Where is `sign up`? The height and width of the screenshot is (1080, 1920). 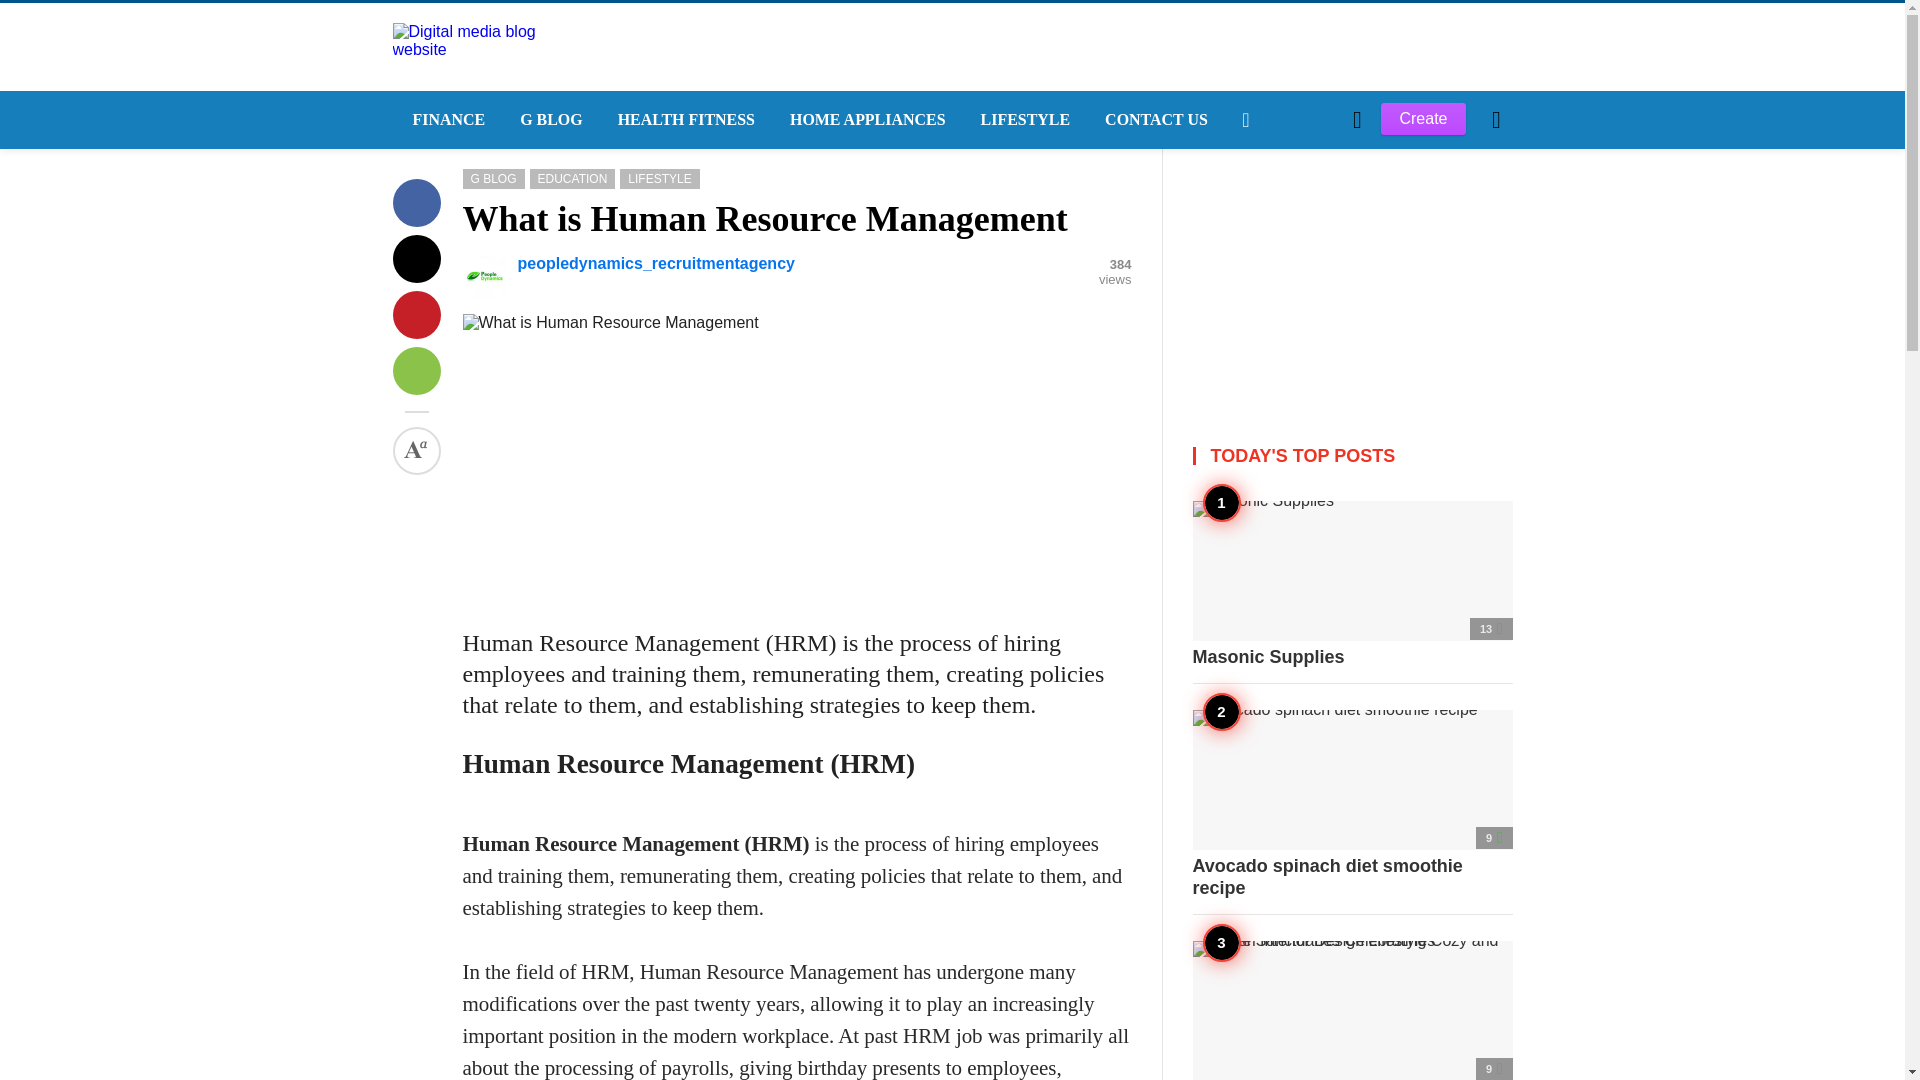 sign up is located at coordinates (1272, 458).